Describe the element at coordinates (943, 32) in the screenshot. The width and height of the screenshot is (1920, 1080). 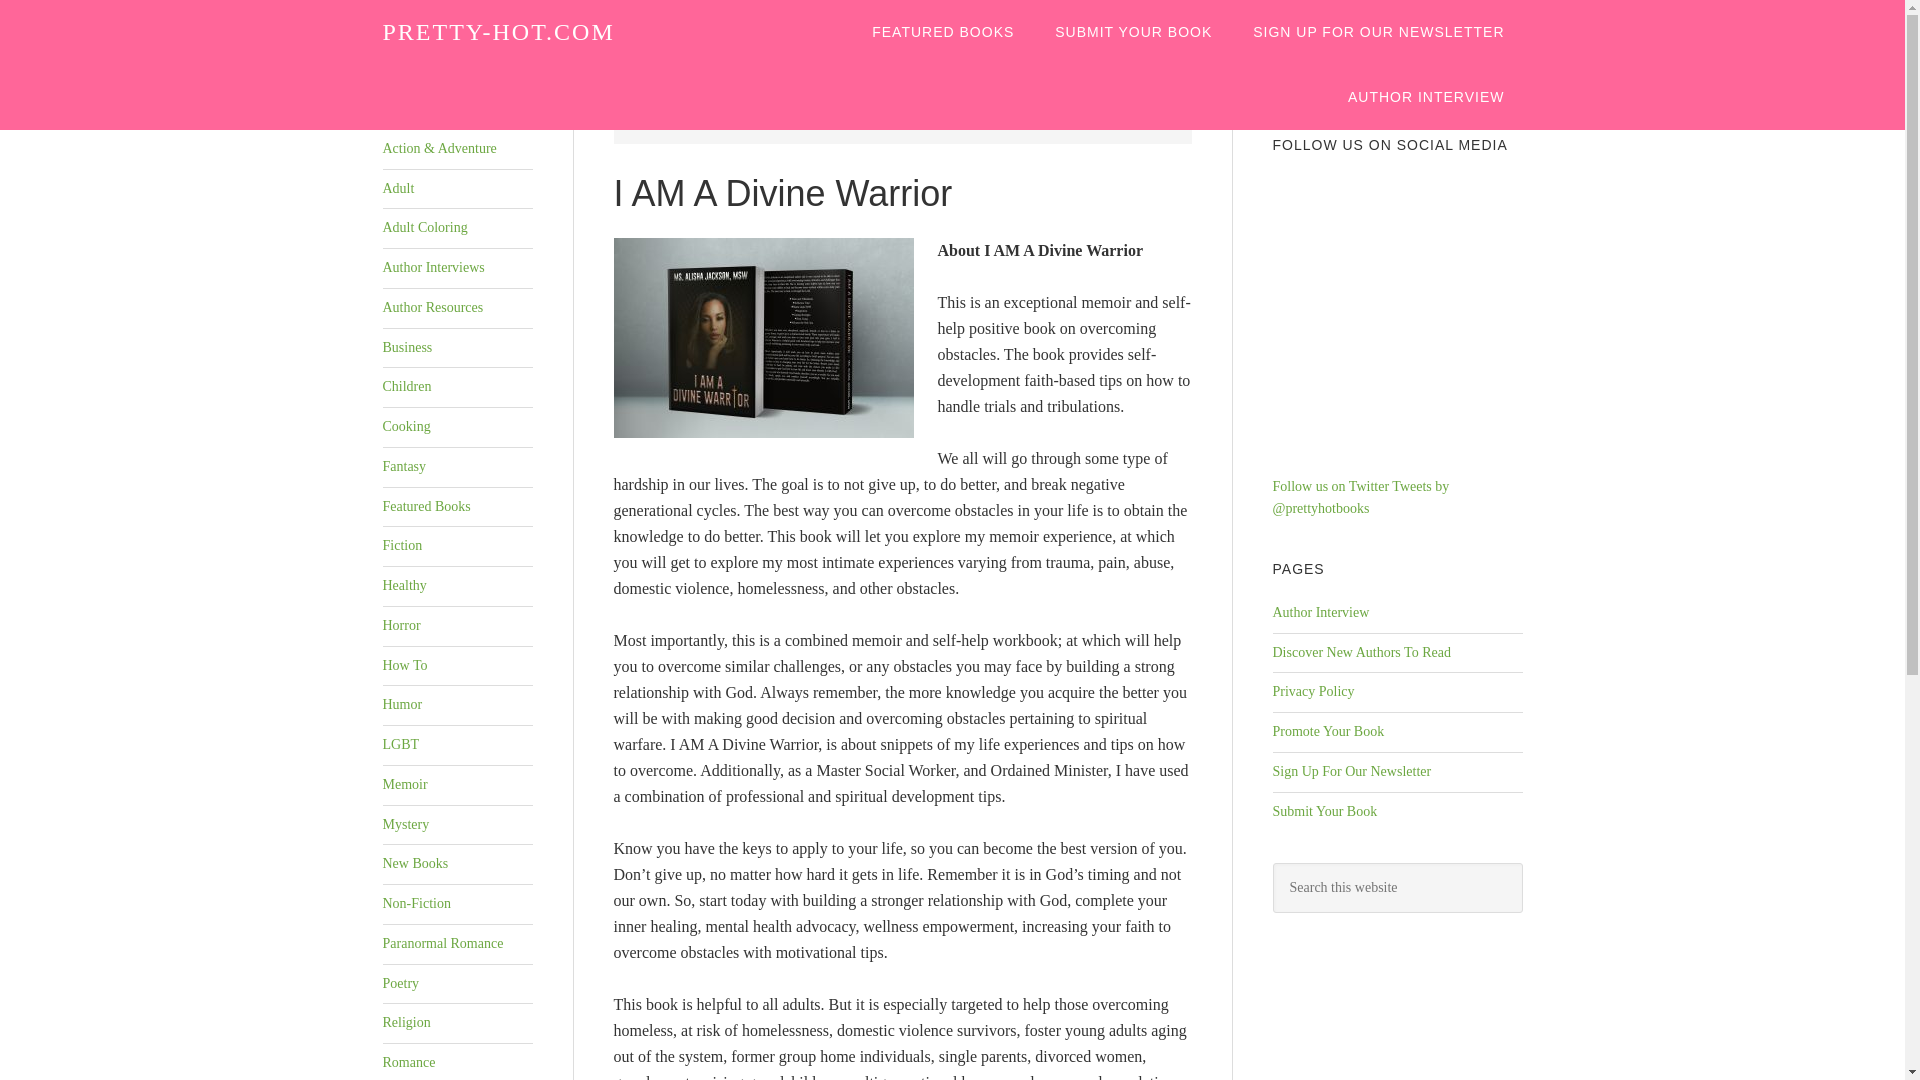
I see `FEATURED BOOKS` at that location.